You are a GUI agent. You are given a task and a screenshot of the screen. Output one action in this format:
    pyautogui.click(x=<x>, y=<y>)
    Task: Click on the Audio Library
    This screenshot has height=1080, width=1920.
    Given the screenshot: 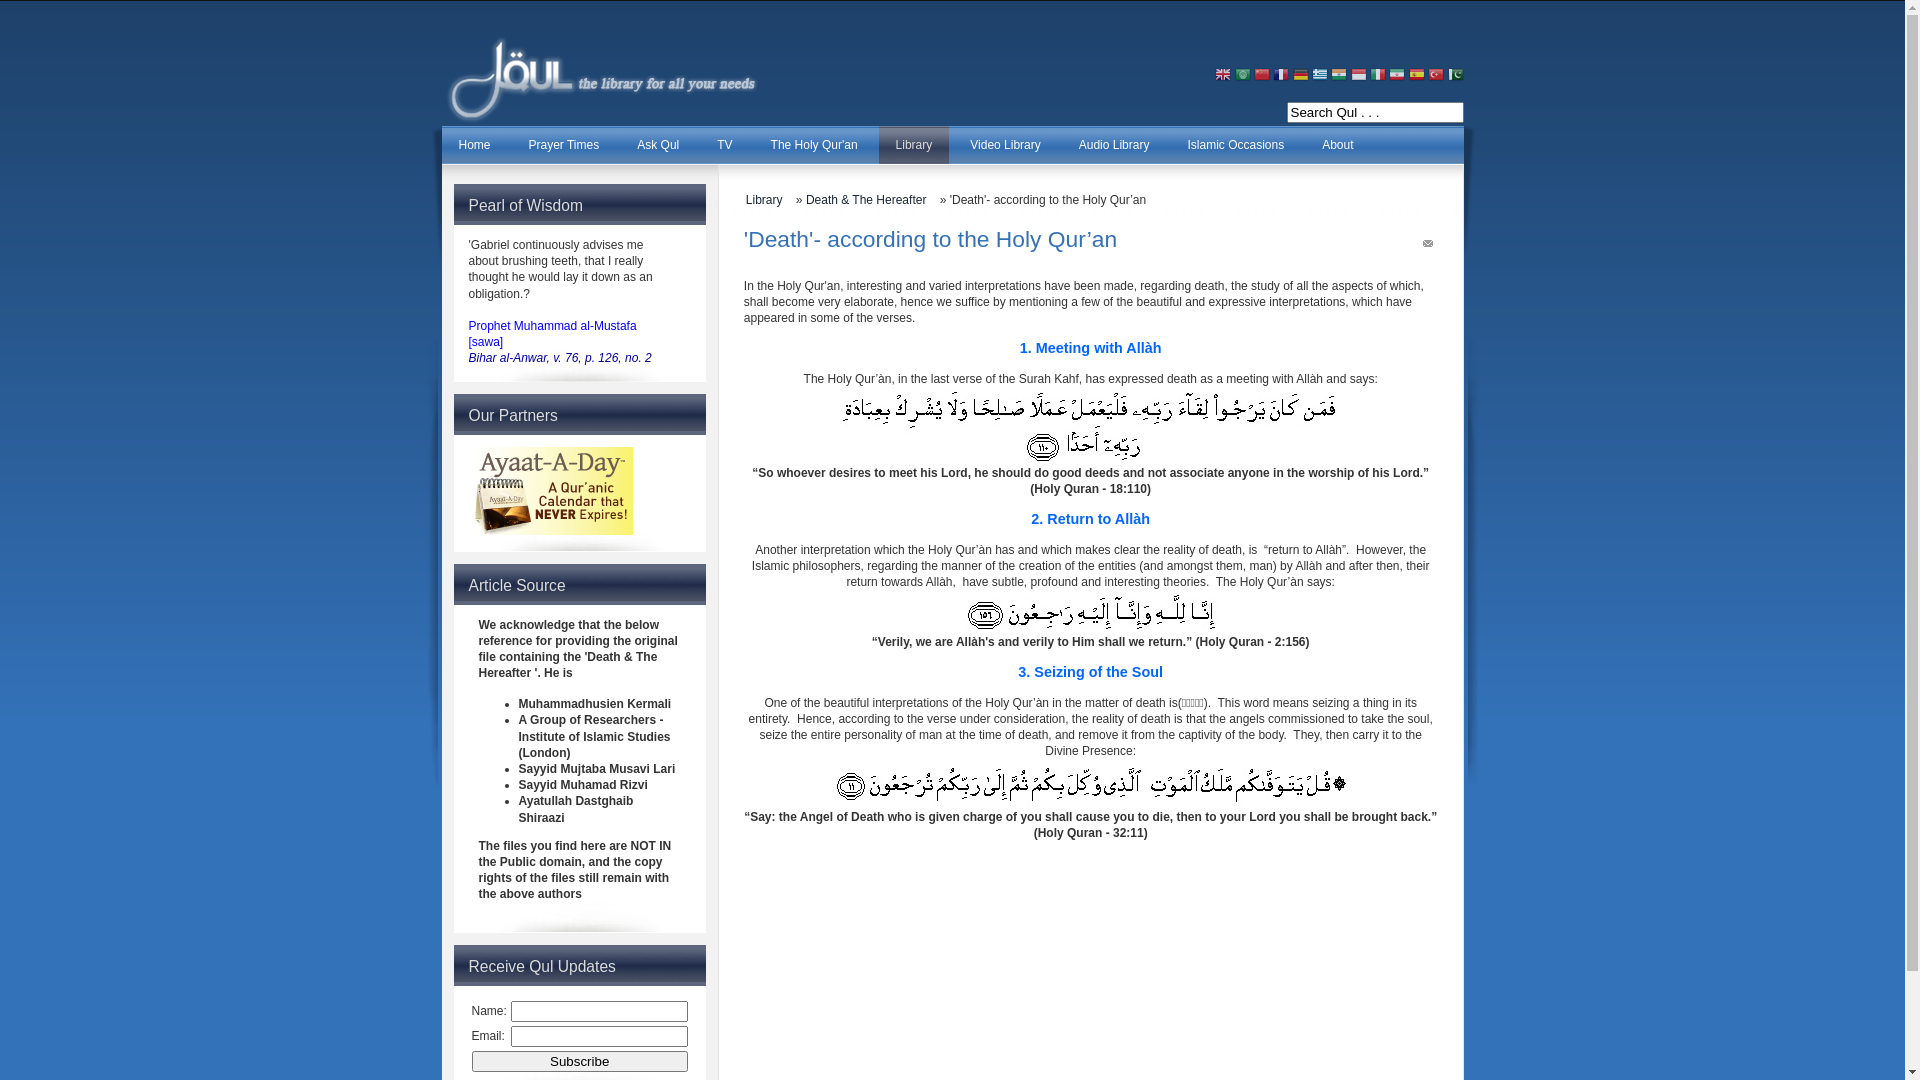 What is the action you would take?
    pyautogui.click(x=1114, y=145)
    